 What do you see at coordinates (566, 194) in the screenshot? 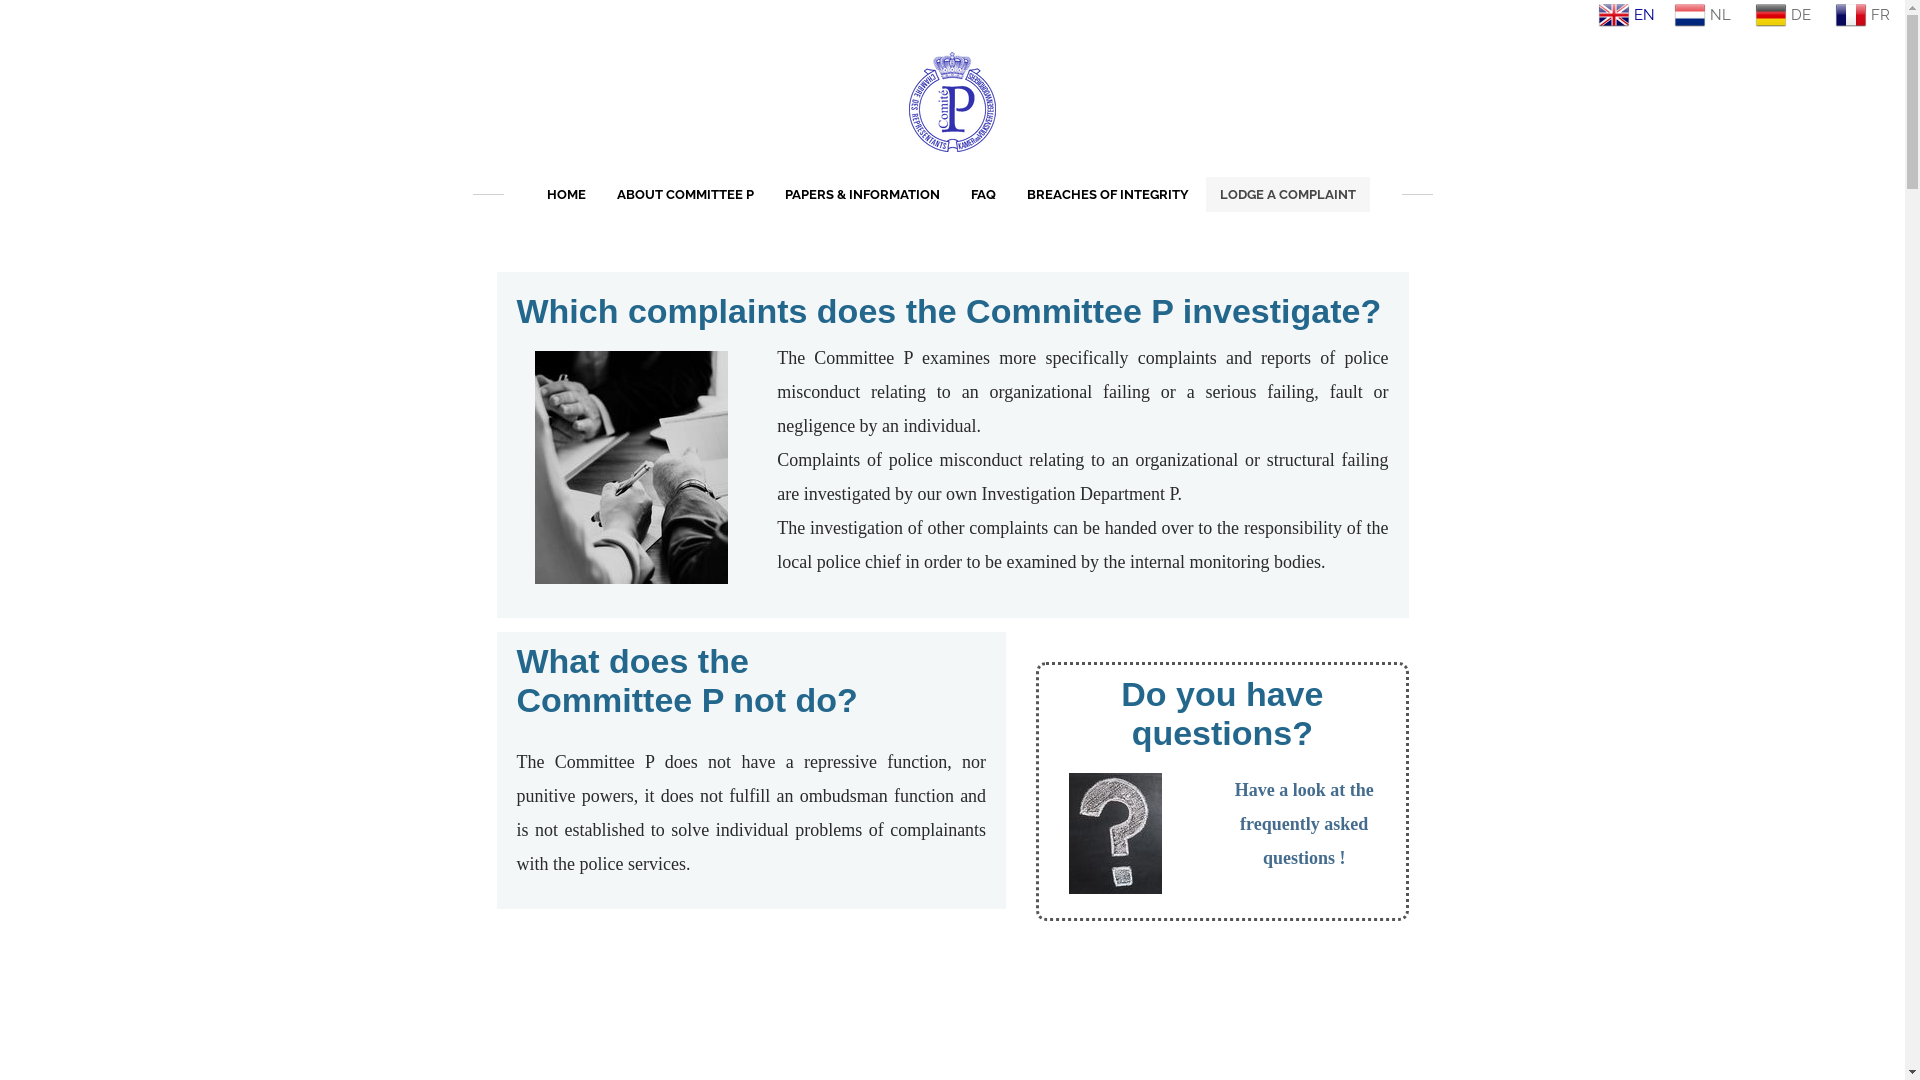
I see `HOME` at bounding box center [566, 194].